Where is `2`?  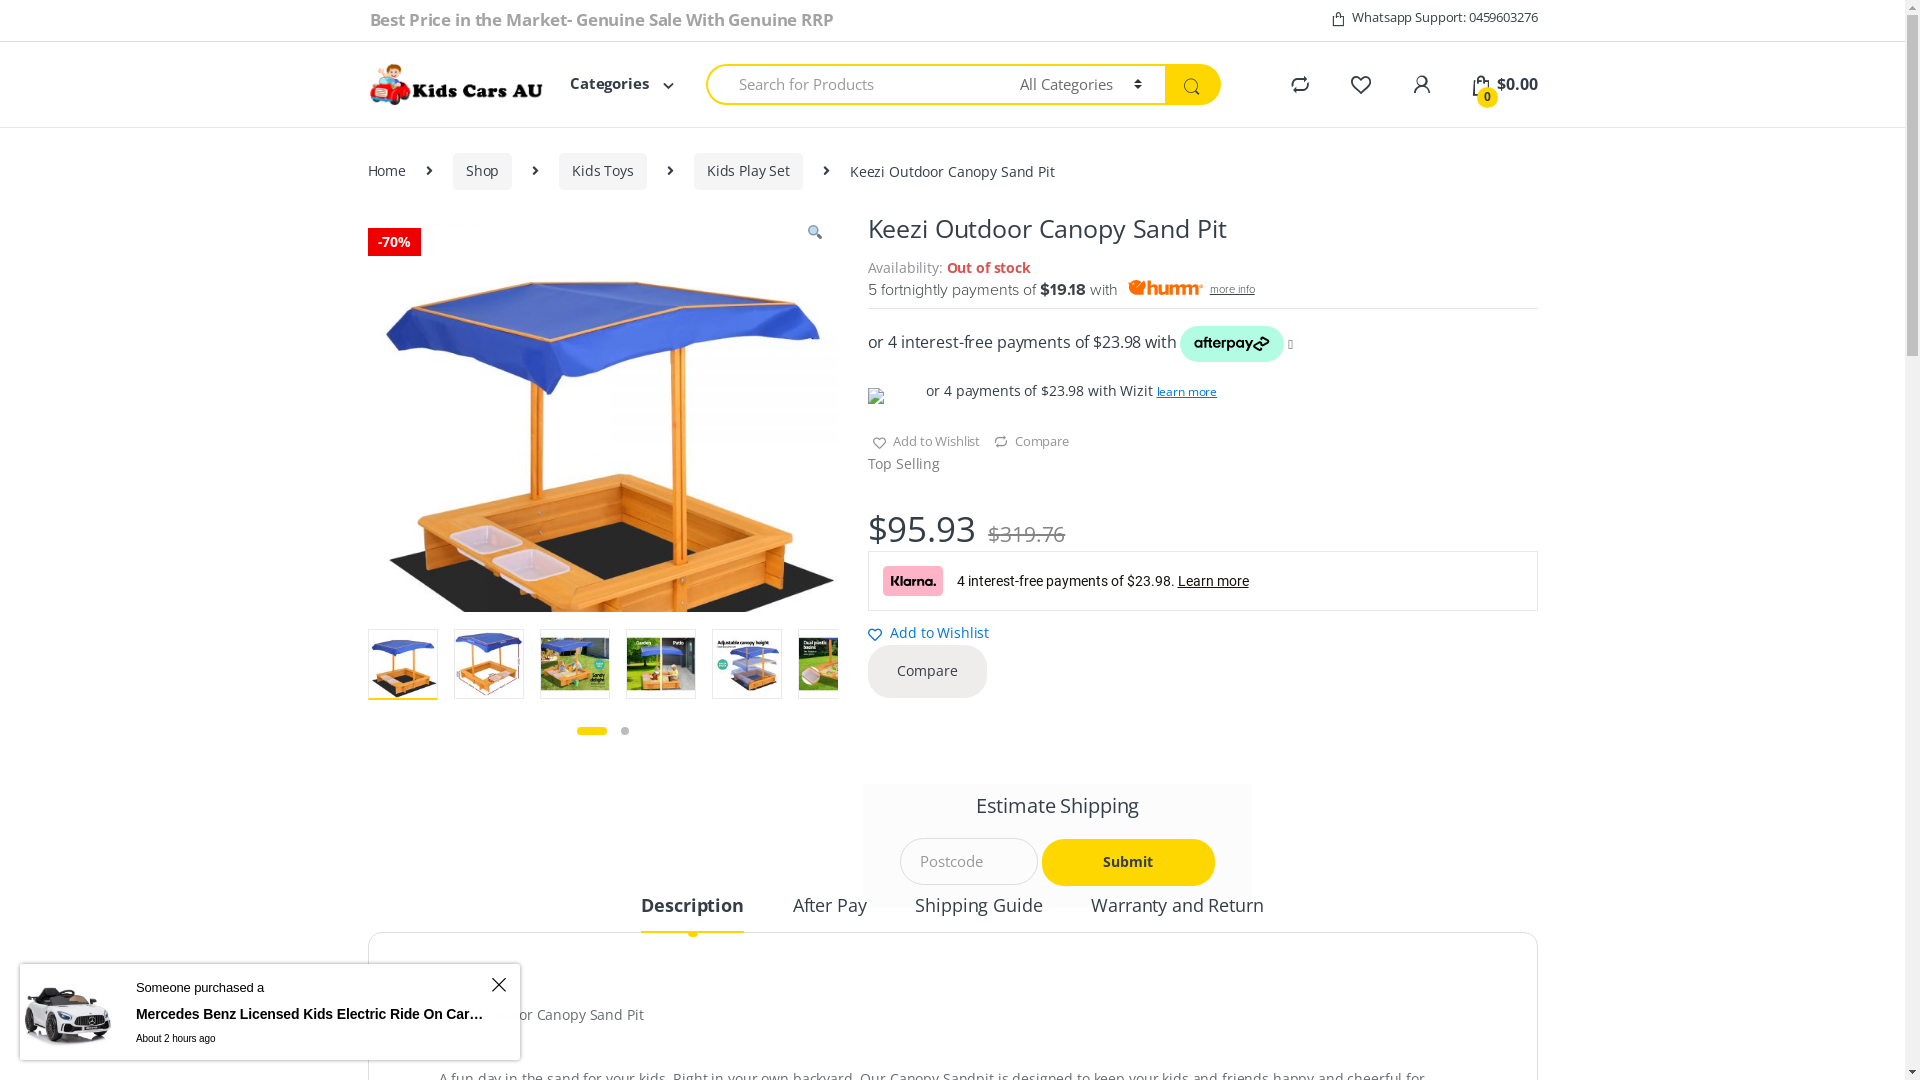 2 is located at coordinates (624, 731).